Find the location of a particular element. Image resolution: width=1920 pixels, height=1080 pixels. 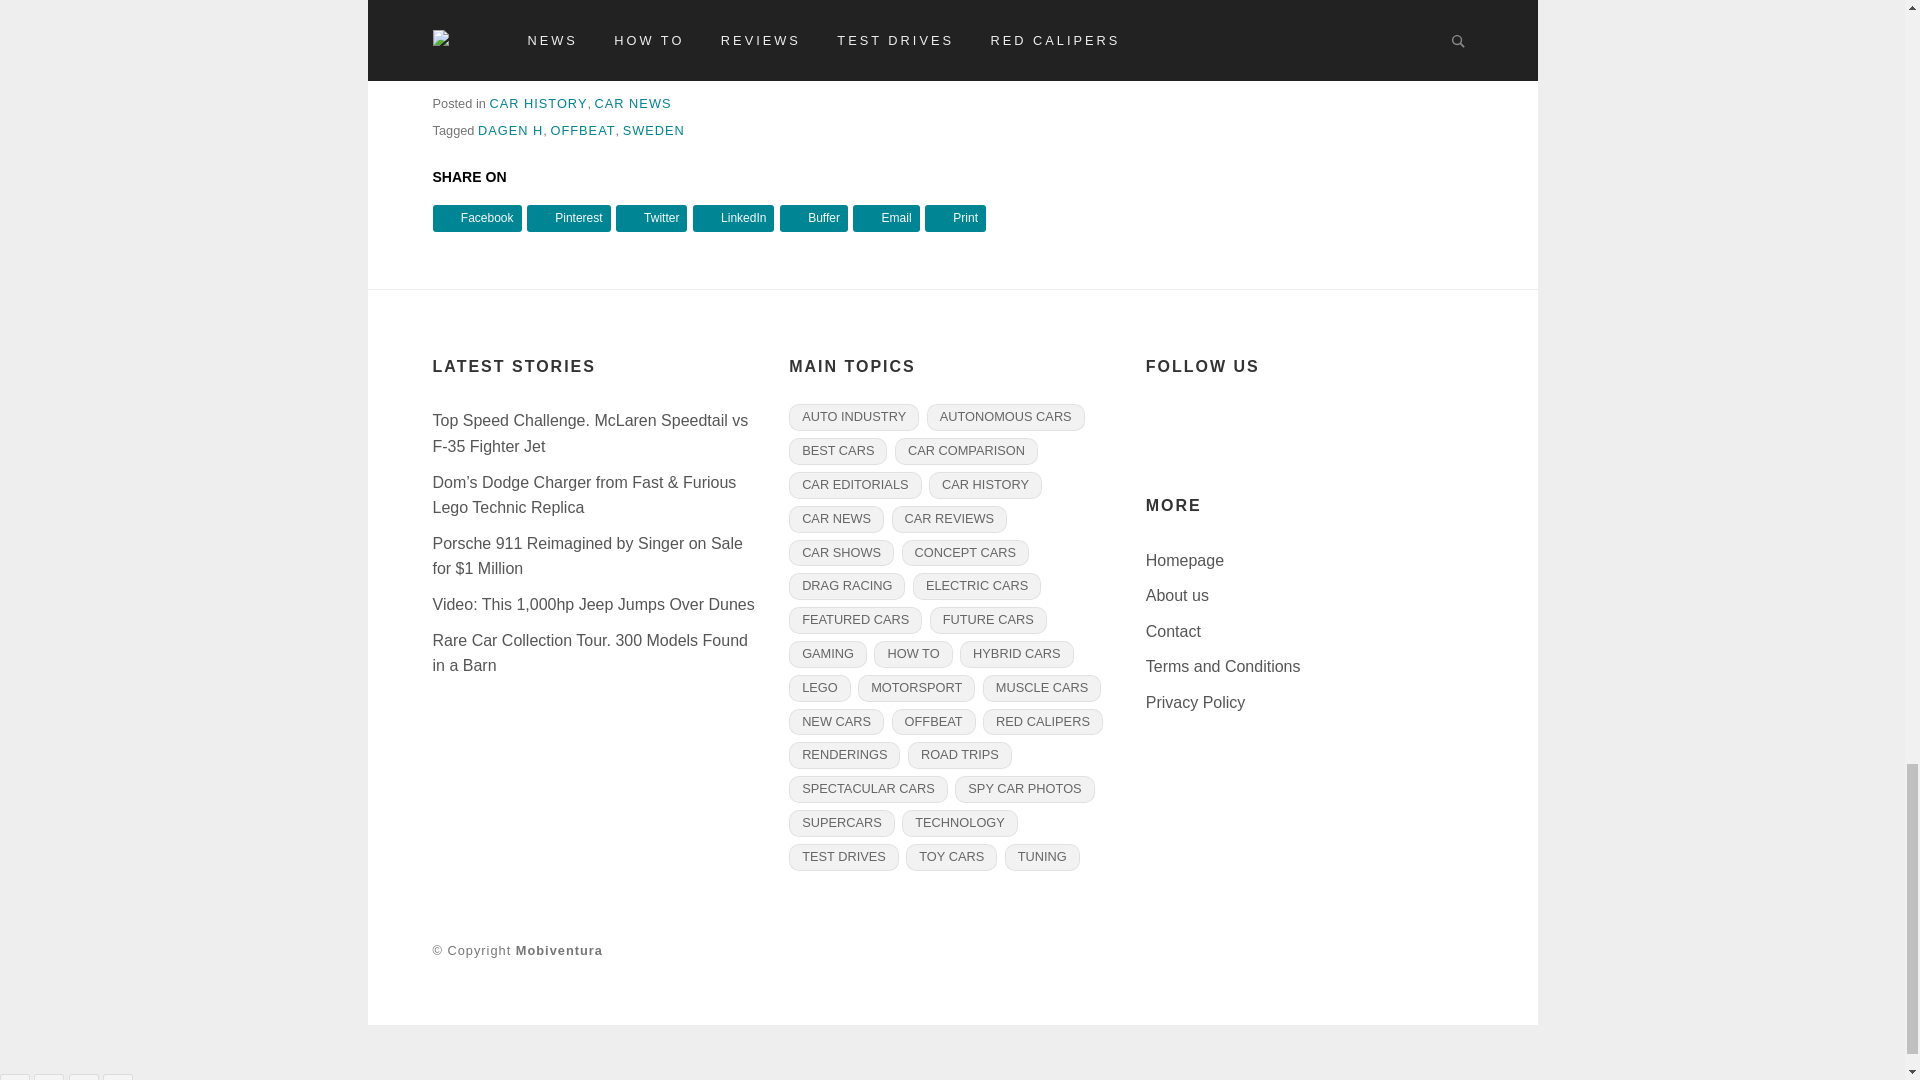

Twitter is located at coordinates (652, 218).